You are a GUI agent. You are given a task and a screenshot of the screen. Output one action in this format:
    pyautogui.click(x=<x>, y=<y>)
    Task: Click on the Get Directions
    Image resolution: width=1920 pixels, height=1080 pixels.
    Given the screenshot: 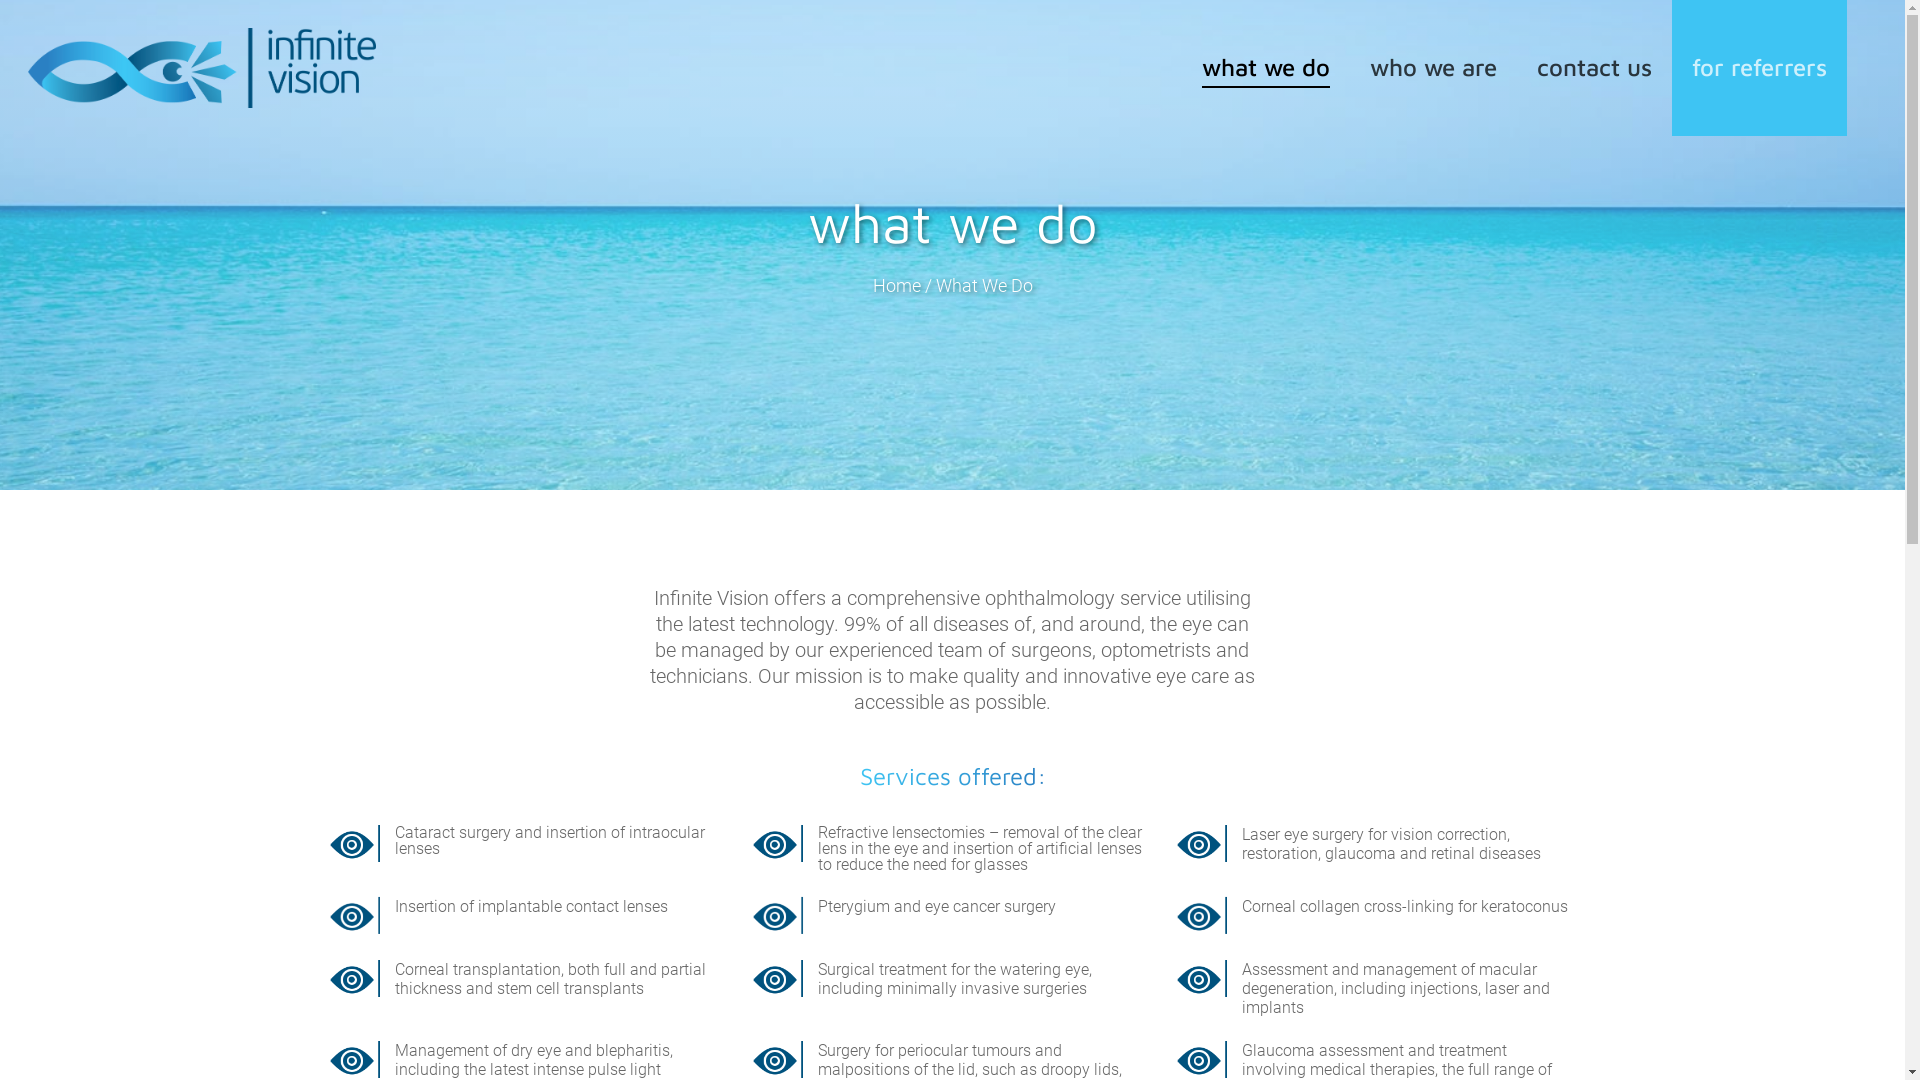 What is the action you would take?
    pyautogui.click(x=826, y=870)
    